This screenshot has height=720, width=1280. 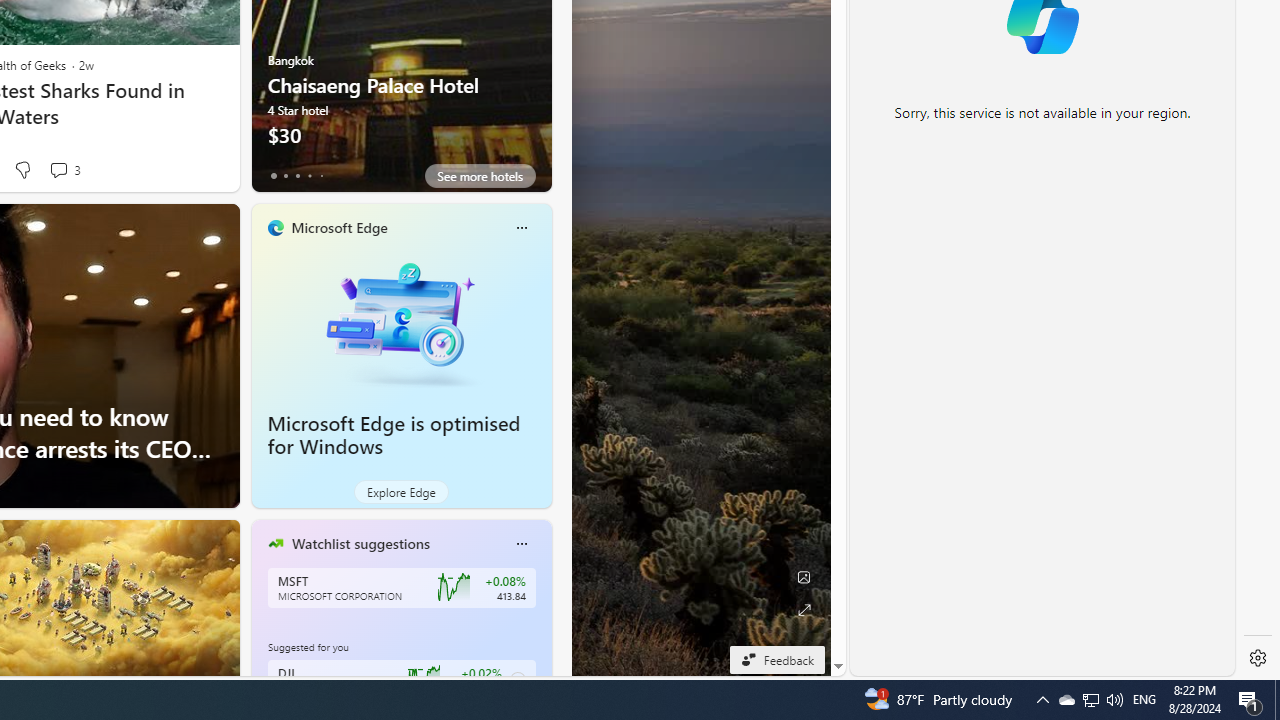 What do you see at coordinates (521, 544) in the screenshot?
I see `Class: icon-img` at bounding box center [521, 544].